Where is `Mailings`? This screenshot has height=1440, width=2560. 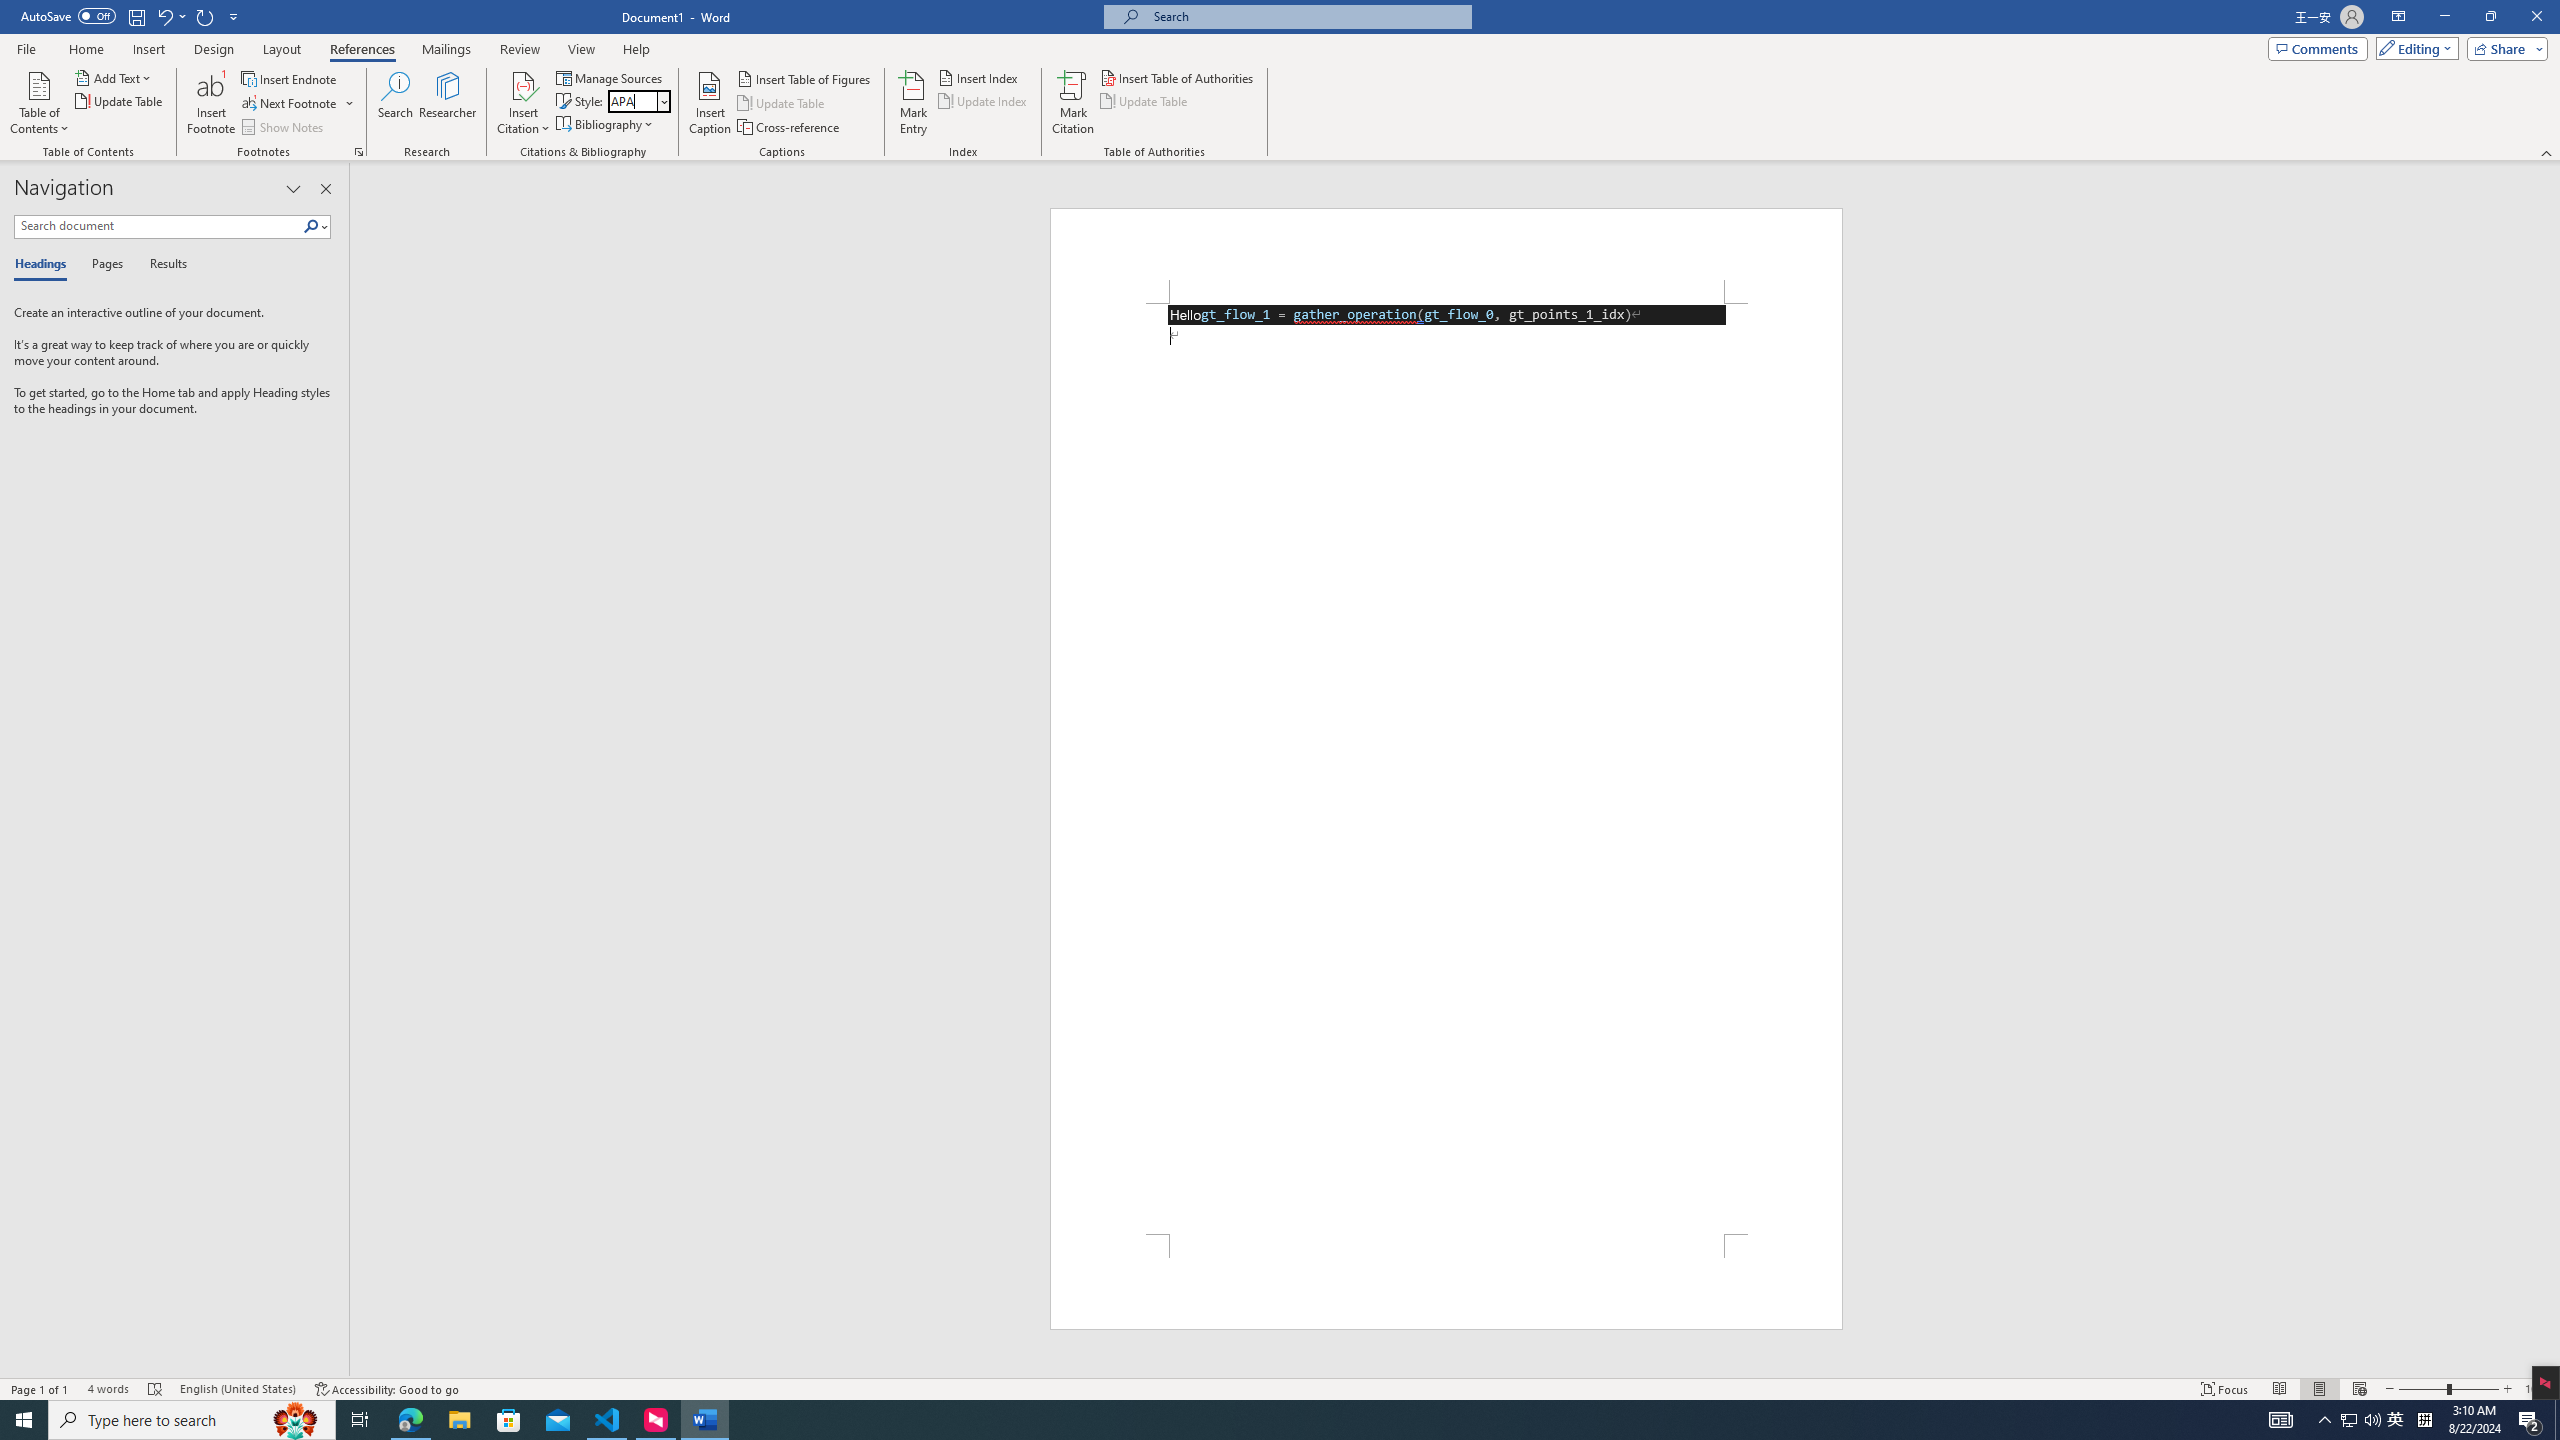 Mailings is located at coordinates (446, 49).